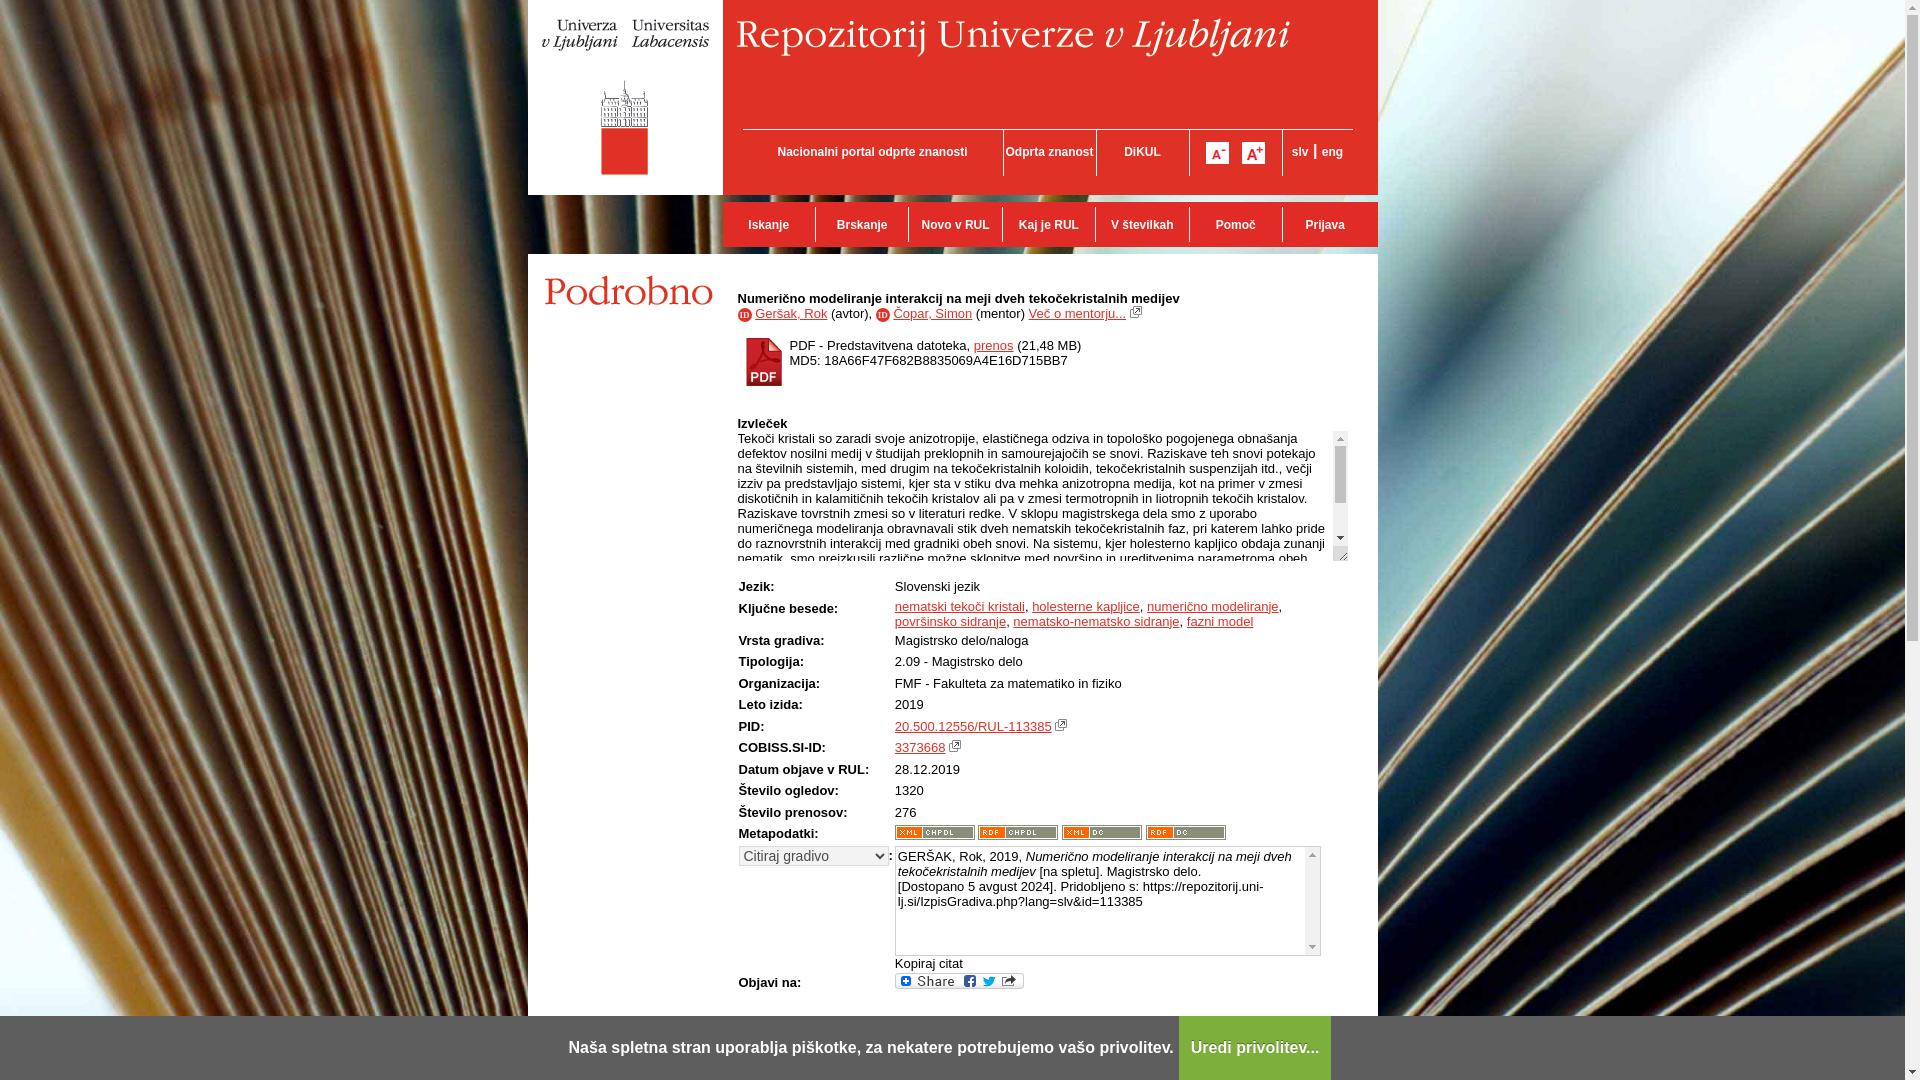 Image resolution: width=1920 pixels, height=1080 pixels. I want to click on nematsko-nematsko sidranje, so click(1096, 621).